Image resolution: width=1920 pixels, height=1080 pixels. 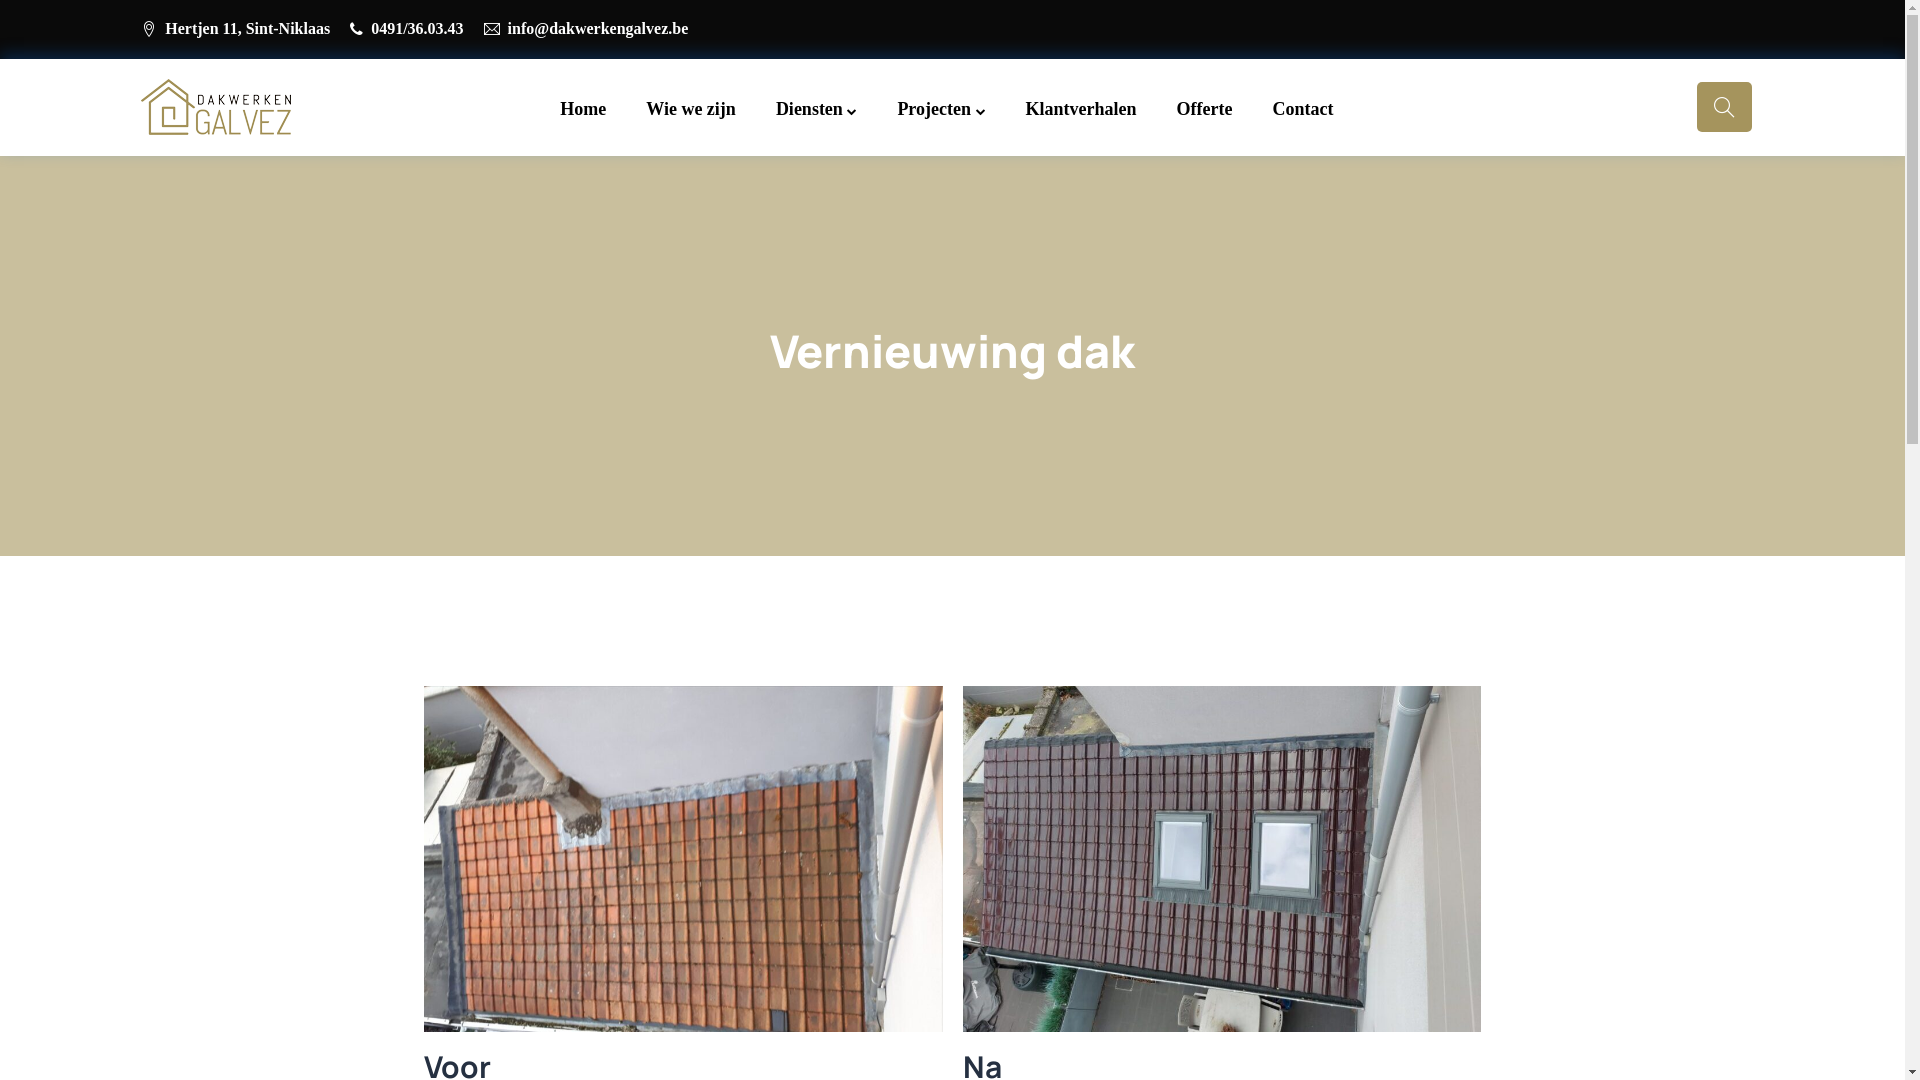 What do you see at coordinates (1302, 110) in the screenshot?
I see `Contact` at bounding box center [1302, 110].